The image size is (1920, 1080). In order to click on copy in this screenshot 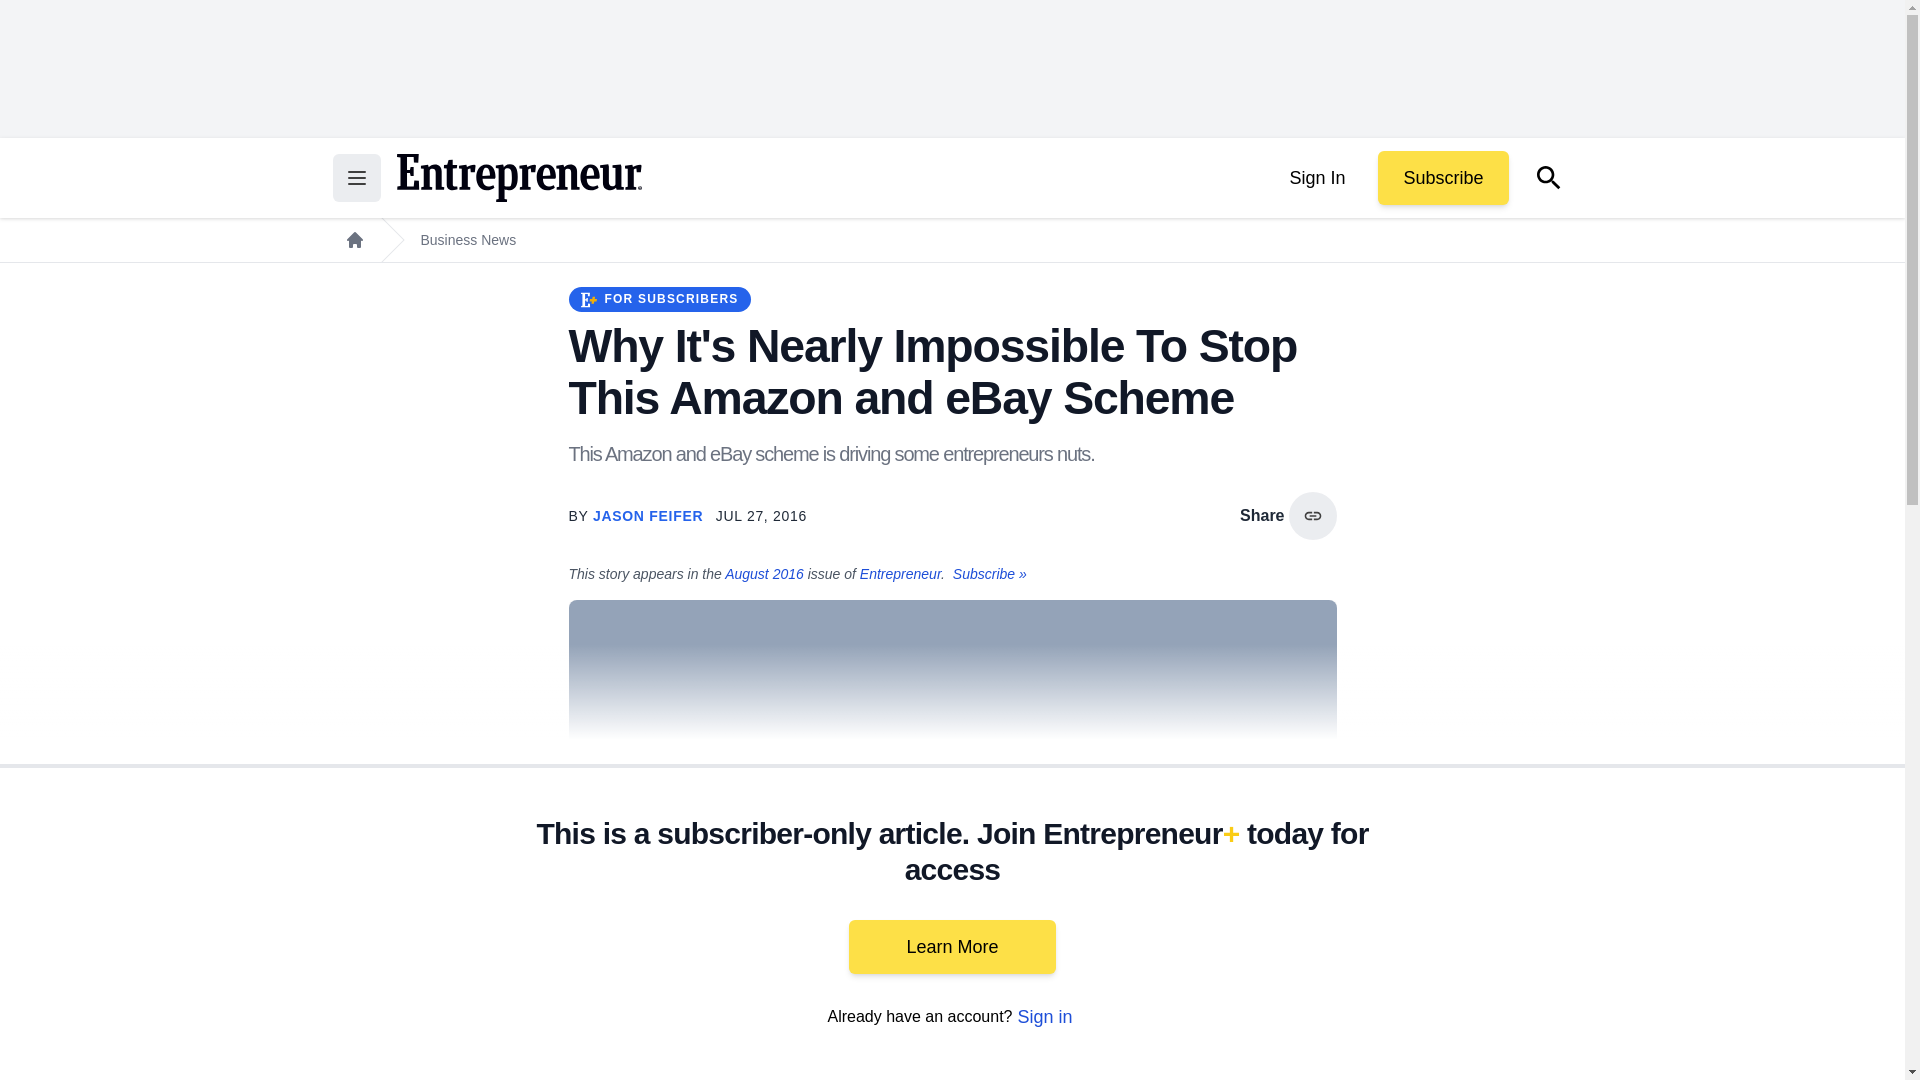, I will do `click(1312, 516)`.